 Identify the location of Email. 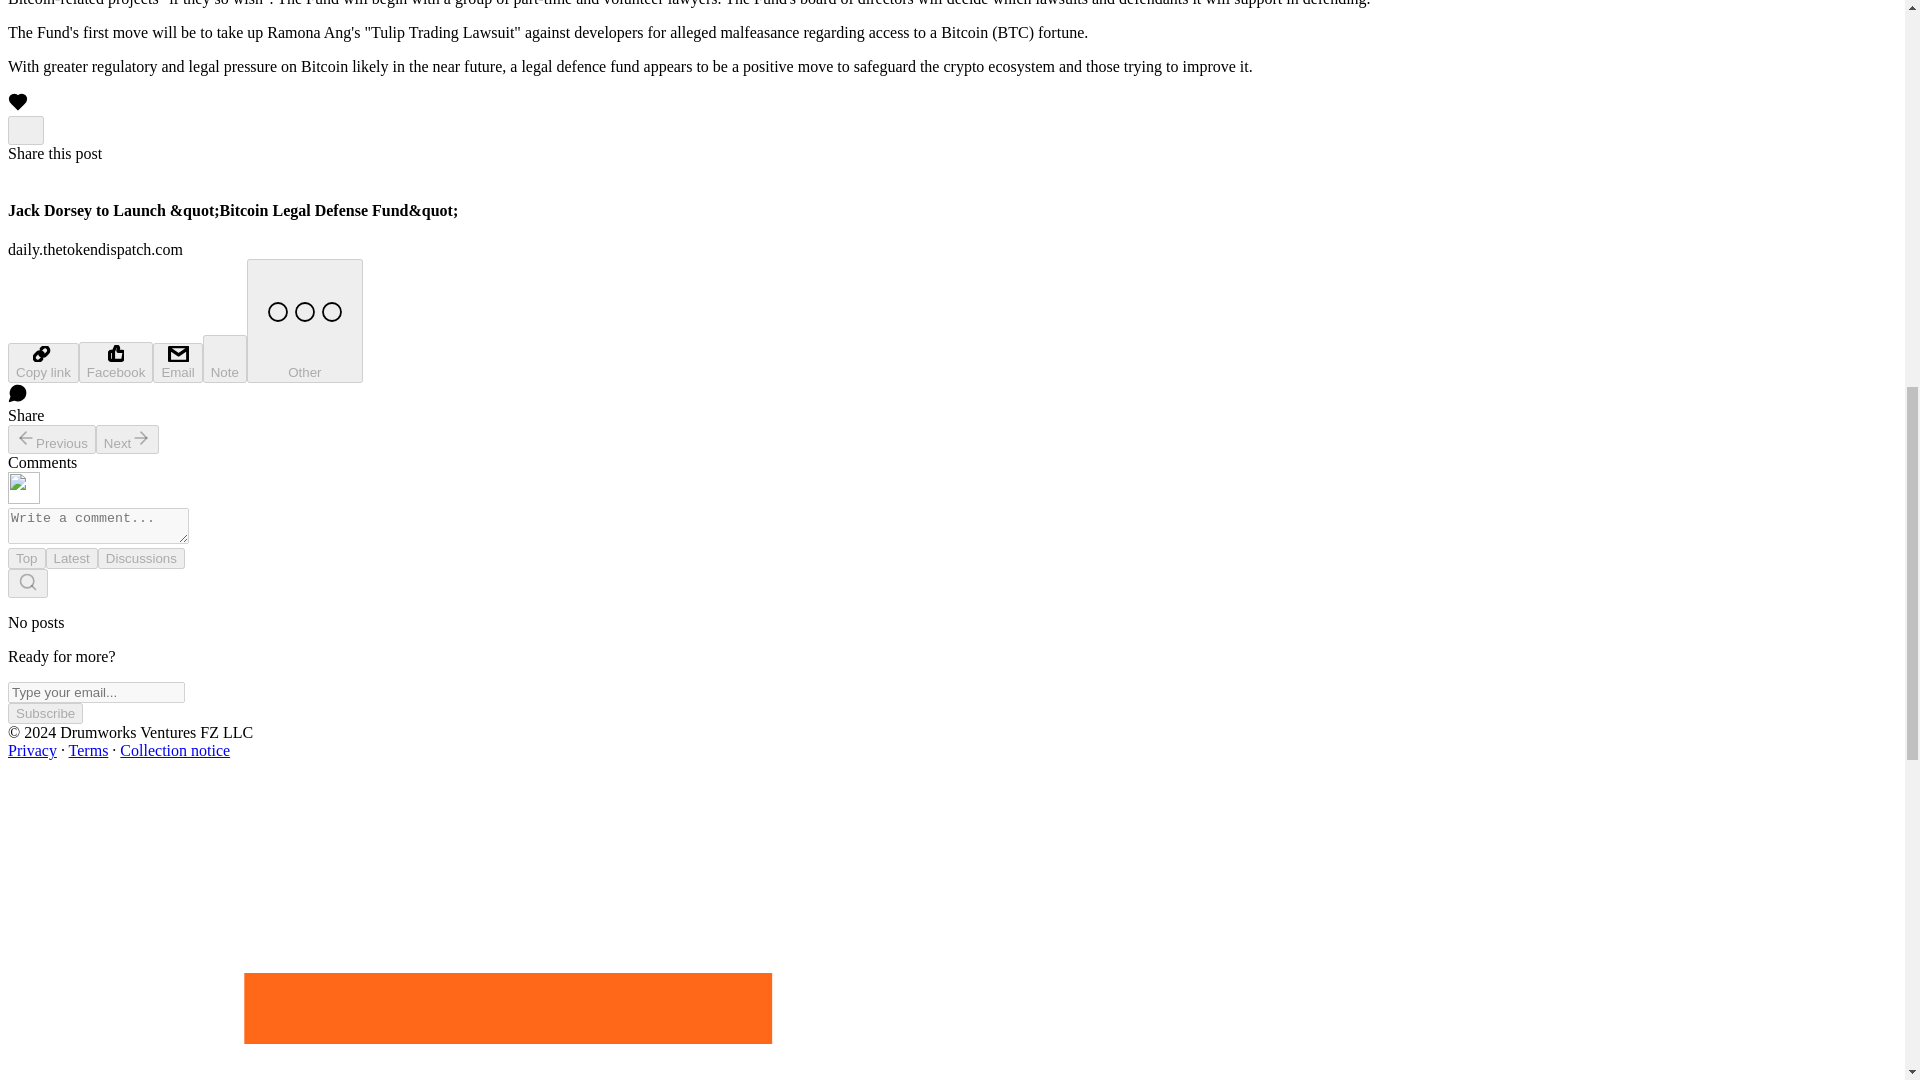
(177, 363).